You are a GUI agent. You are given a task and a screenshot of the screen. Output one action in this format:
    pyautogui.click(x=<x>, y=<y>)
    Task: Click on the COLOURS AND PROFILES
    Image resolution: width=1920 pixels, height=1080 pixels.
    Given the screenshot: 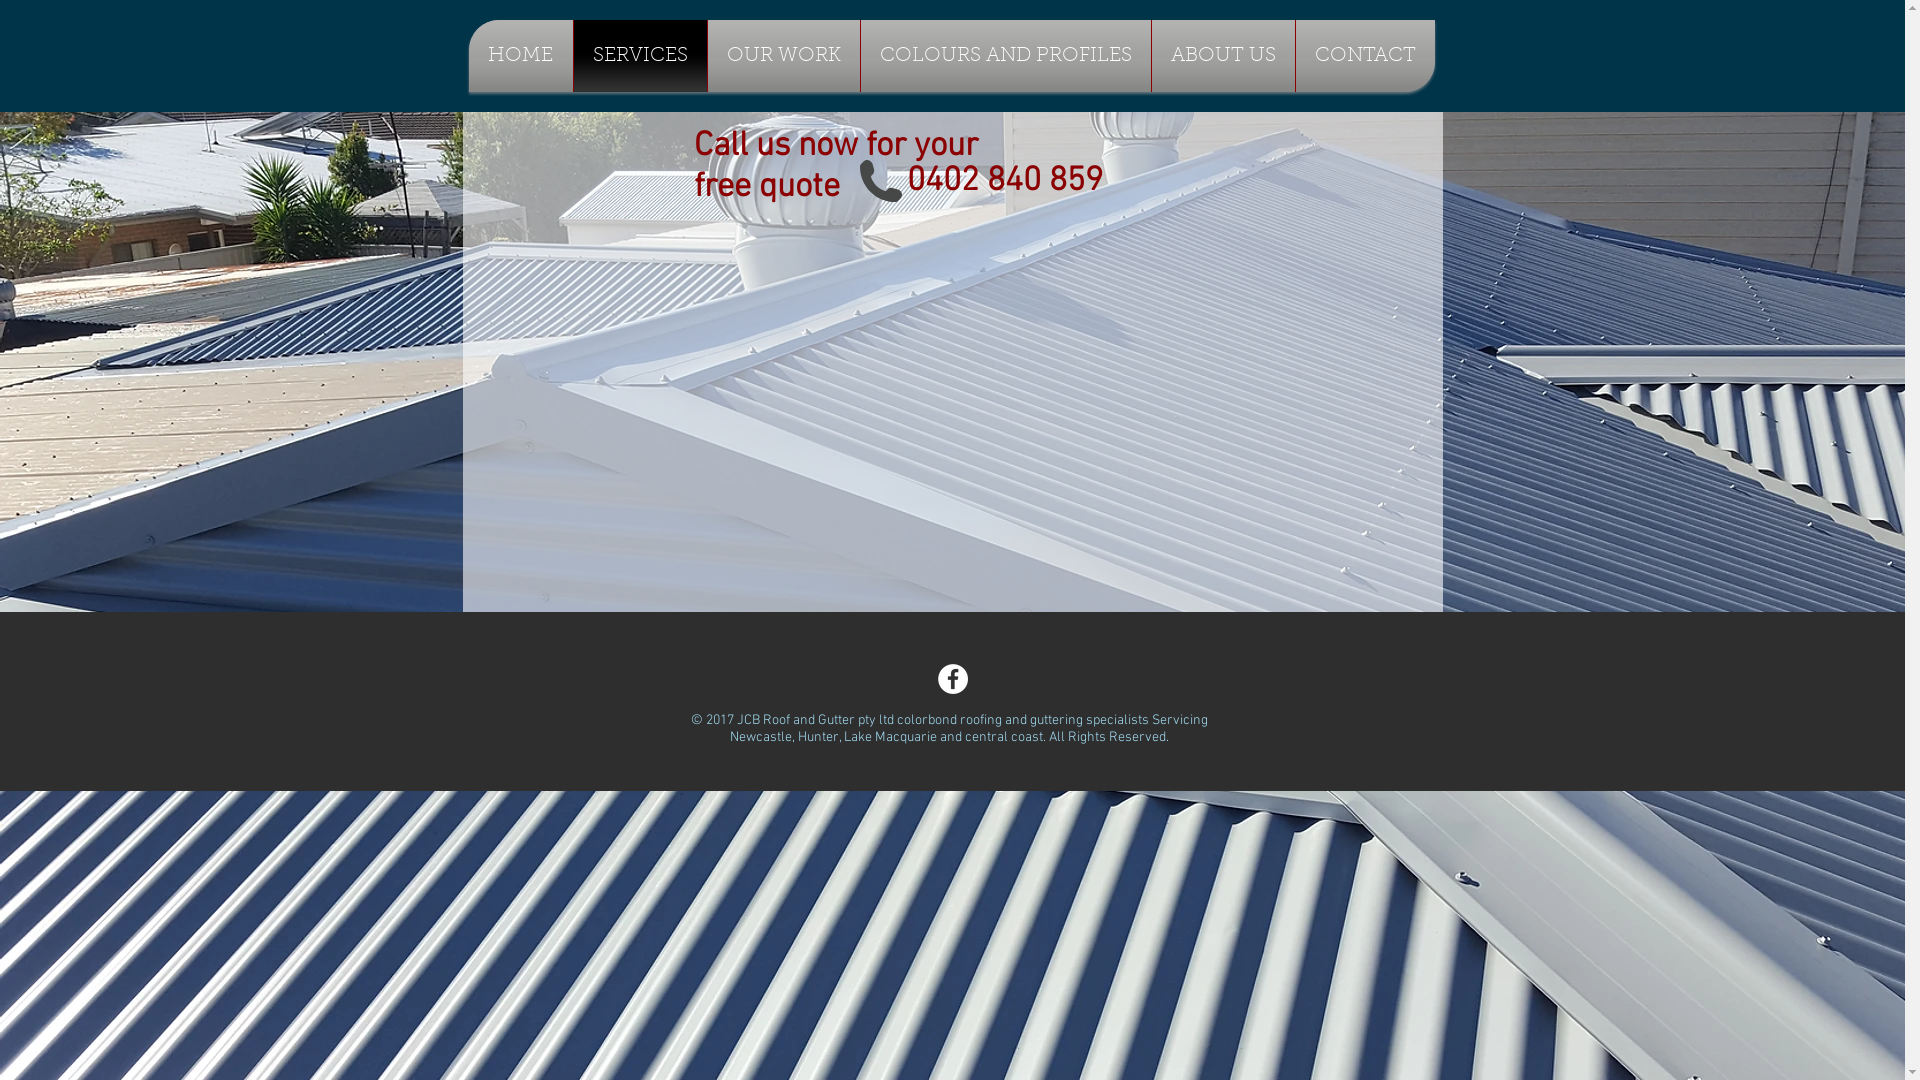 What is the action you would take?
    pyautogui.click(x=1005, y=56)
    